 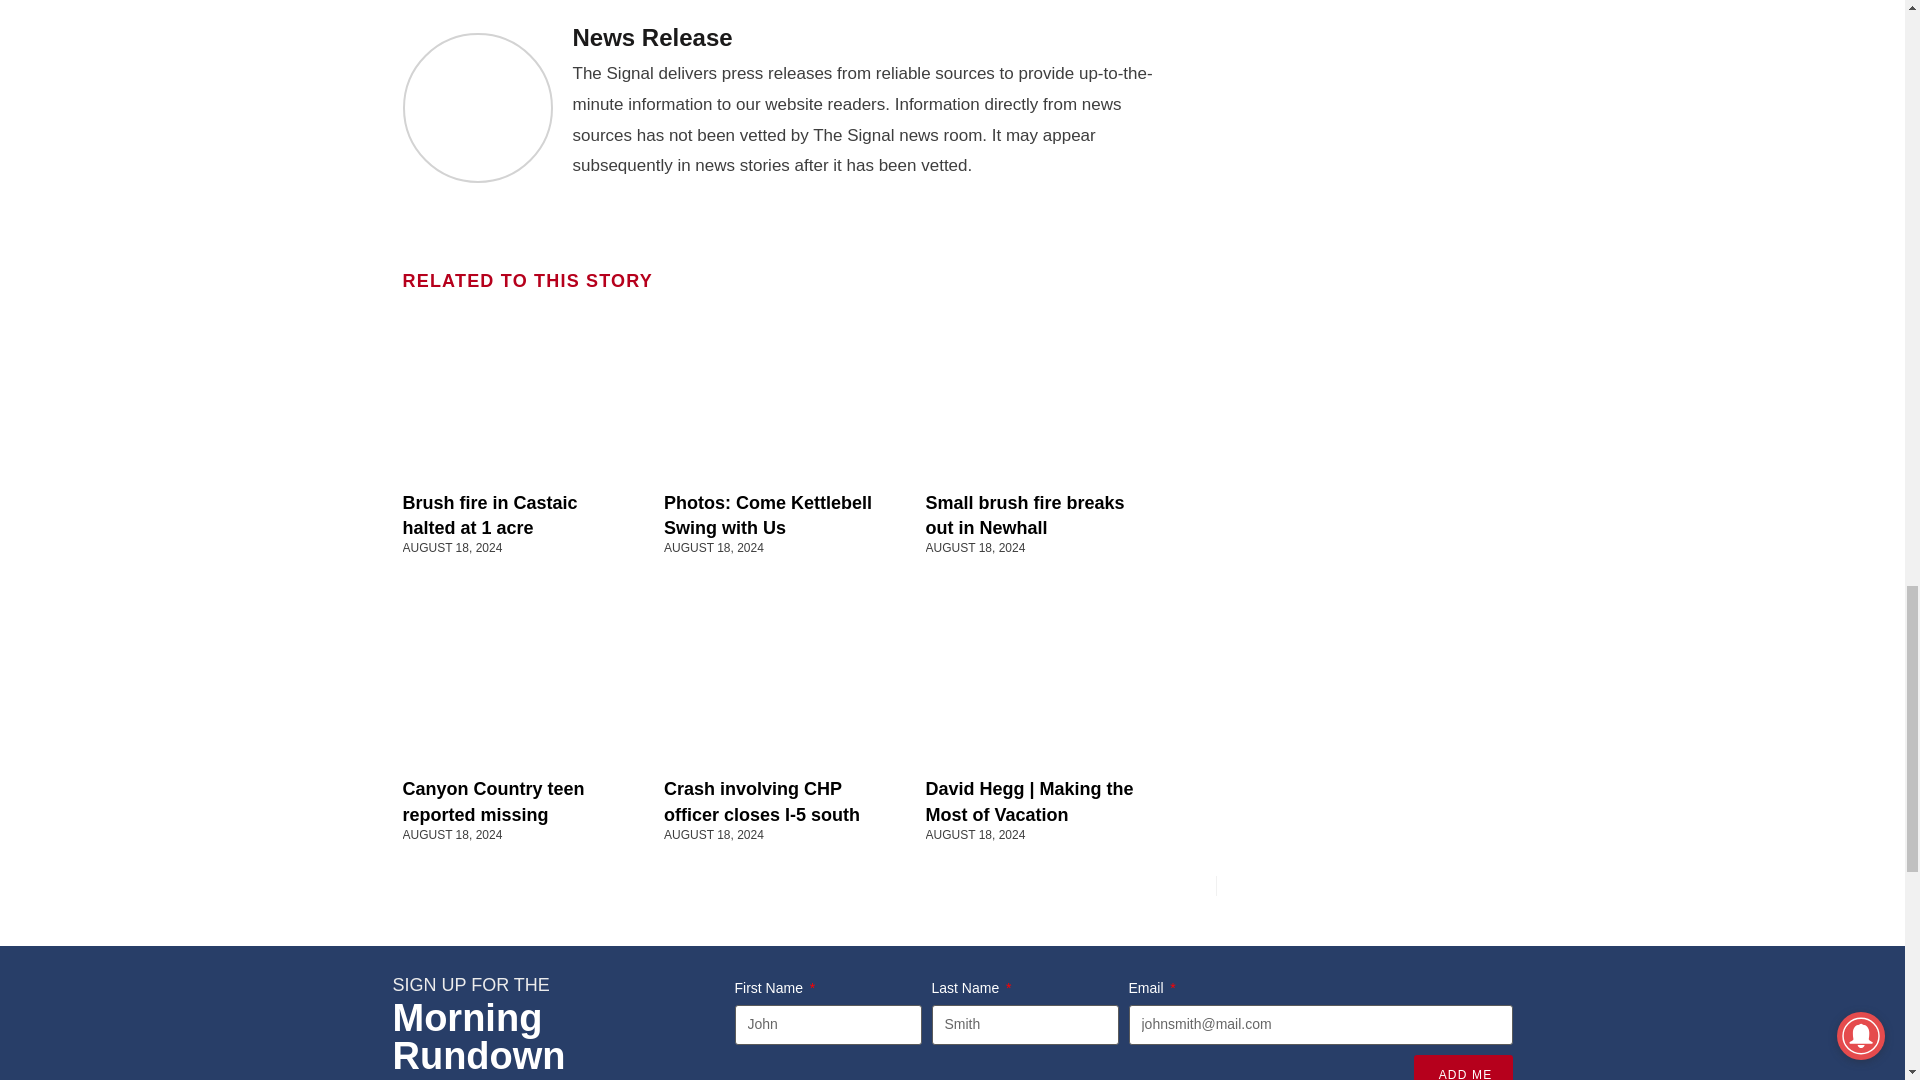 What do you see at coordinates (1361, 208) in the screenshot?
I see `3rd party ad content` at bounding box center [1361, 208].